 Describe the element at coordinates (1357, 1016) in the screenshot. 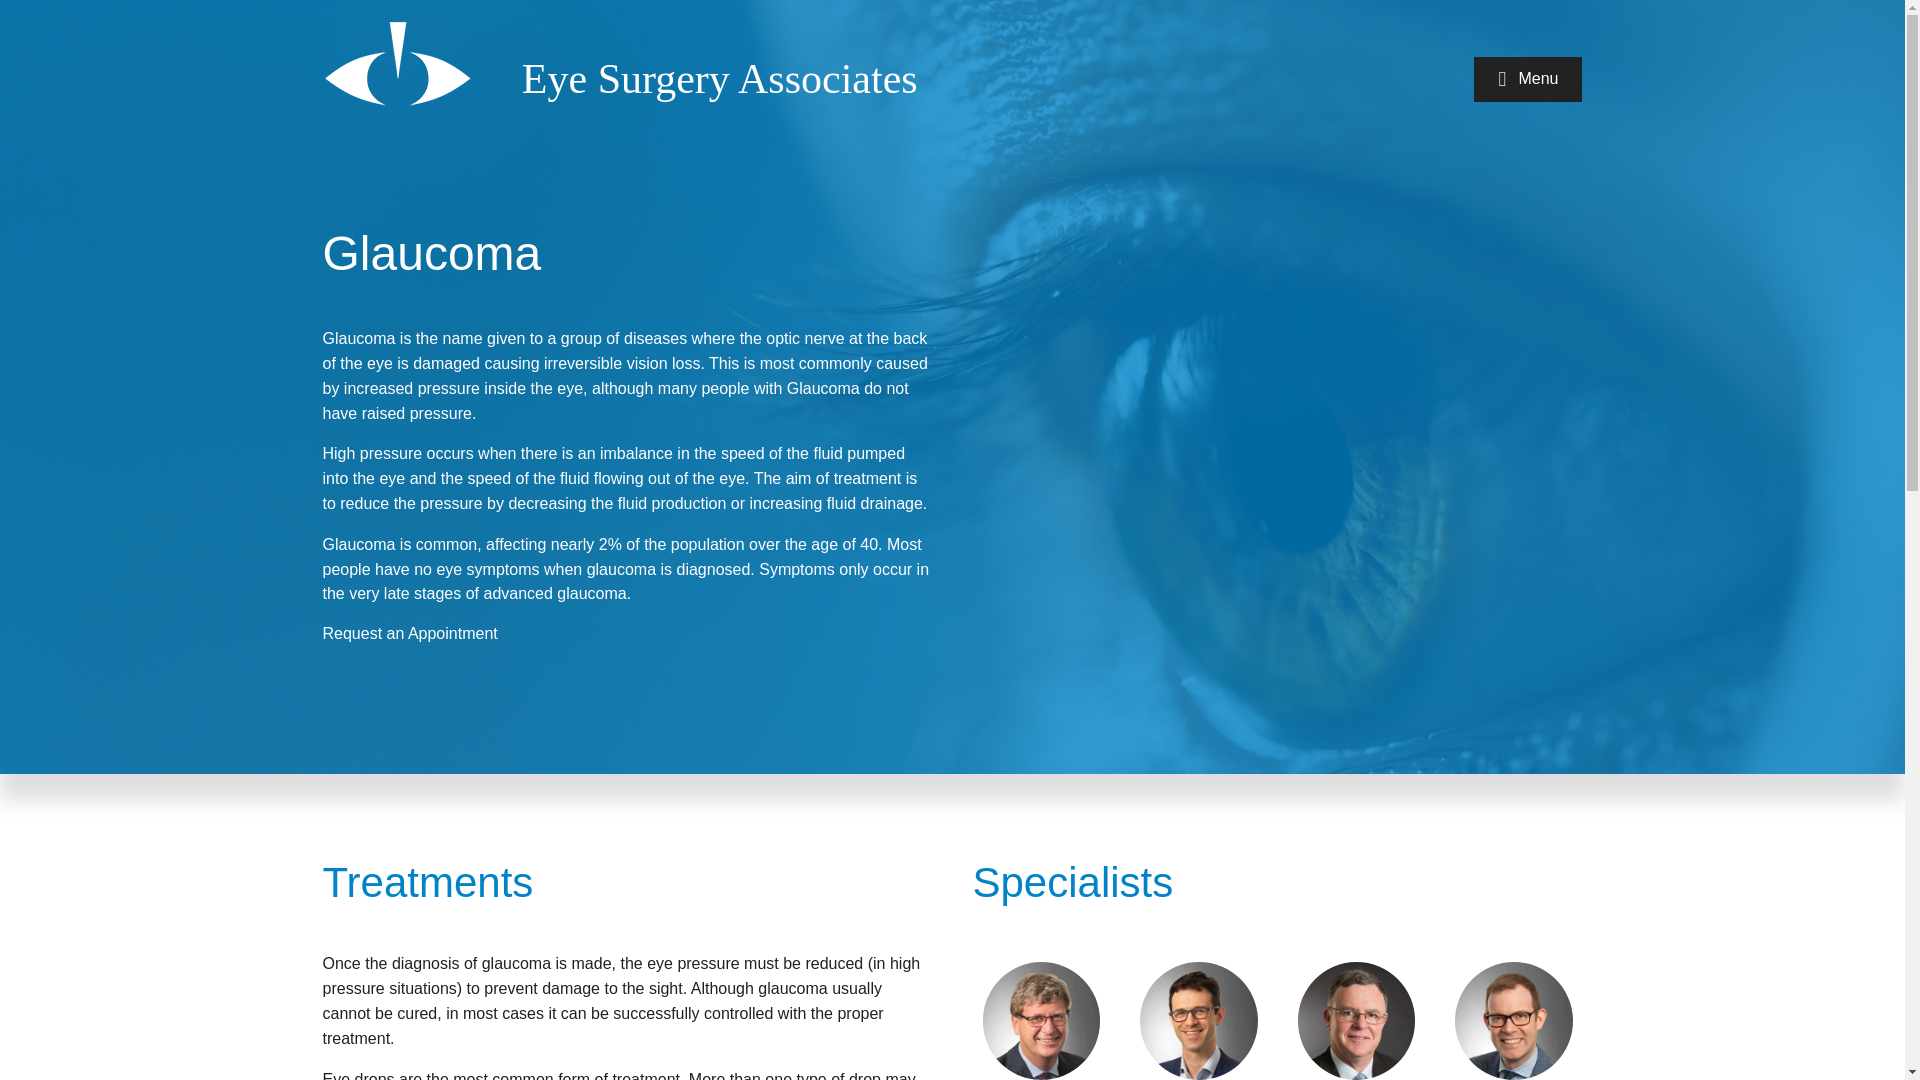

I see `Dr James Galbraith` at that location.